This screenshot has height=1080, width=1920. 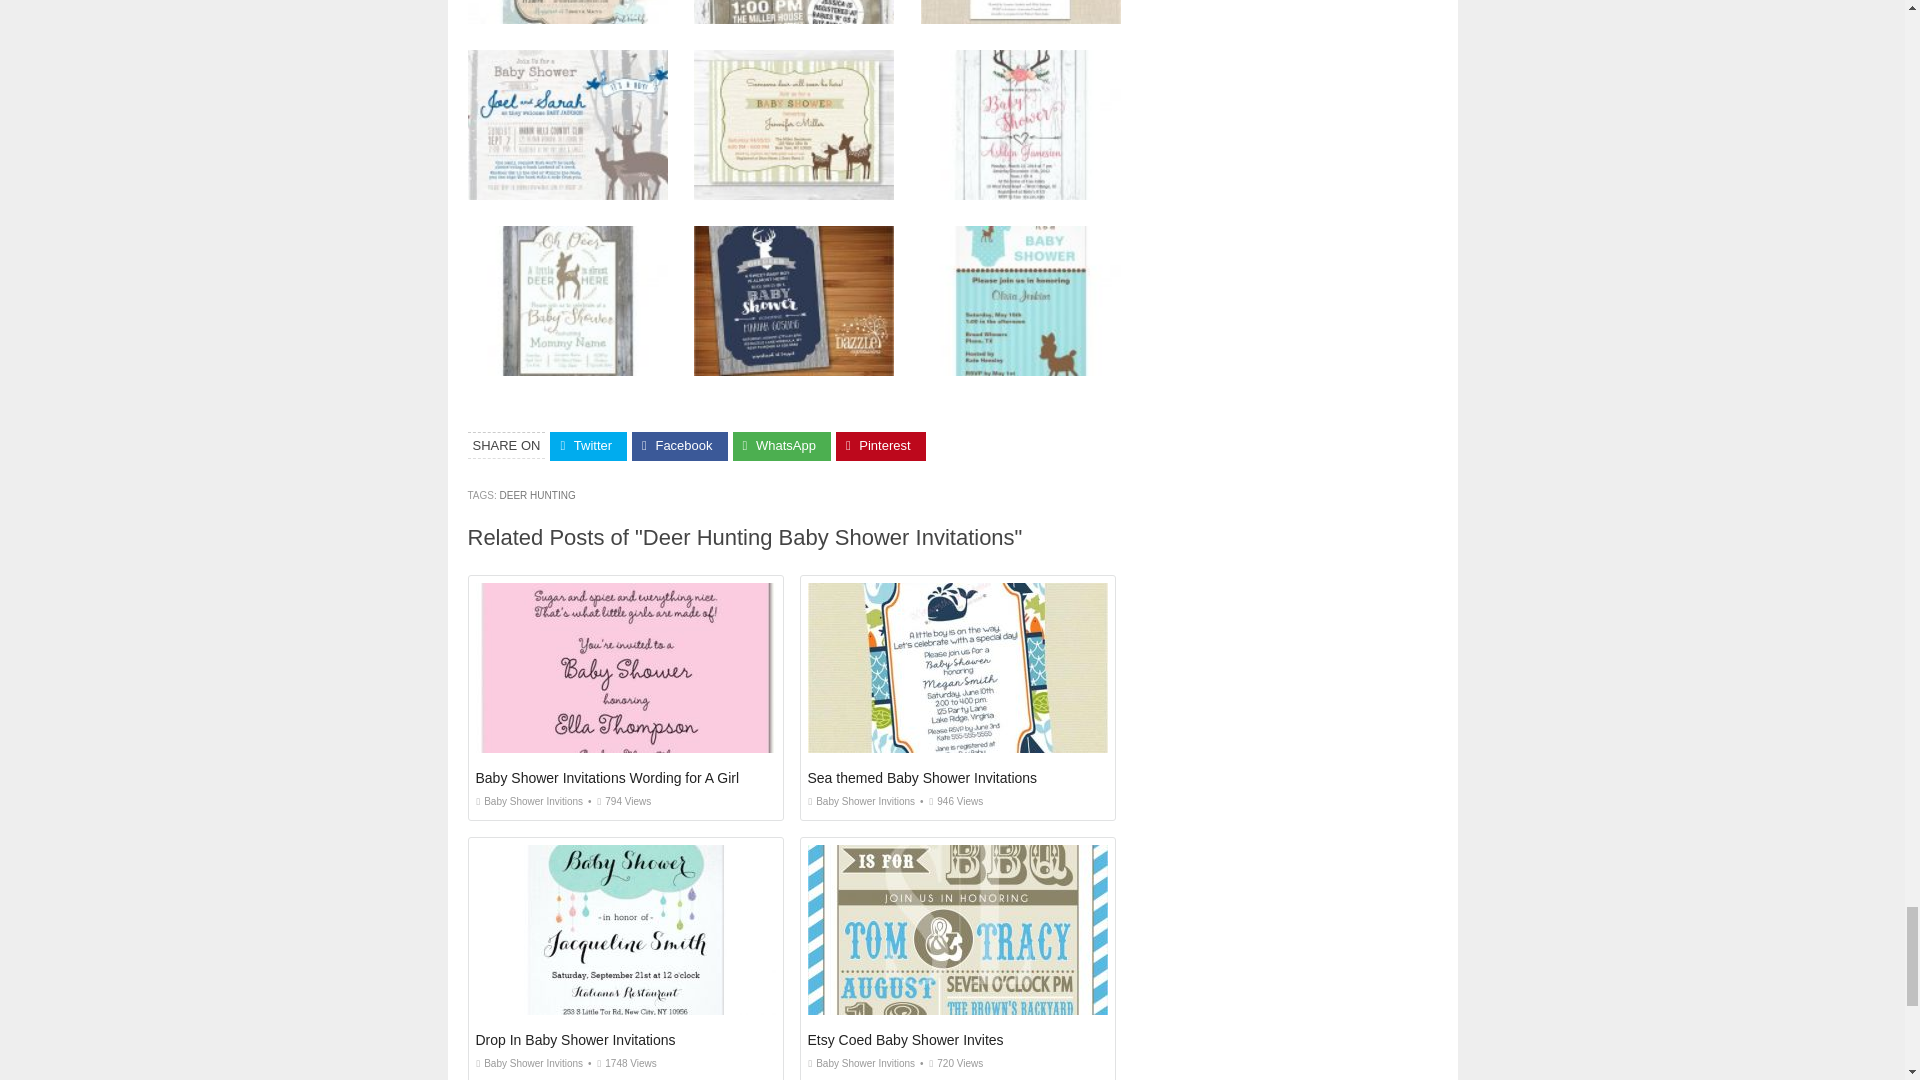 What do you see at coordinates (923, 778) in the screenshot?
I see `Sea themed Baby Shower Invitations` at bounding box center [923, 778].